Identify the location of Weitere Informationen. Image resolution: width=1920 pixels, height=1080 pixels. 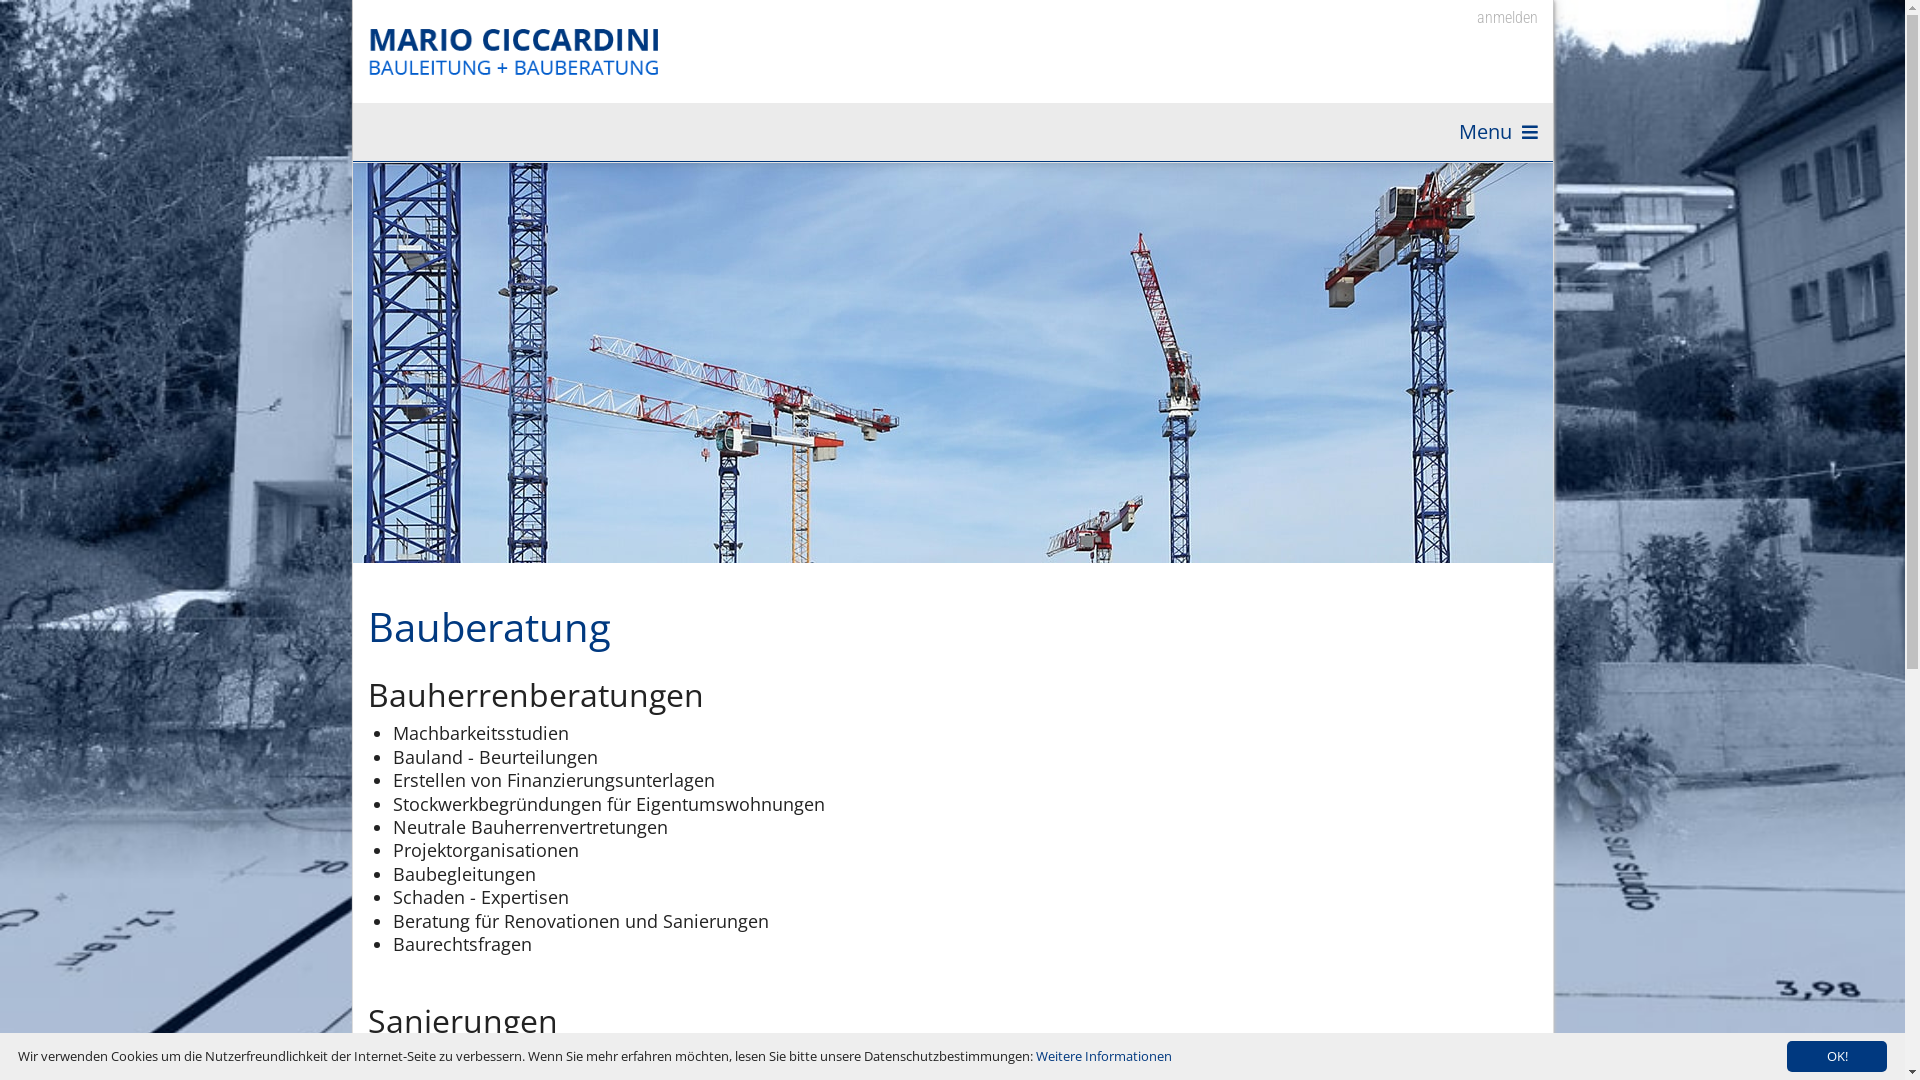
(1104, 1056).